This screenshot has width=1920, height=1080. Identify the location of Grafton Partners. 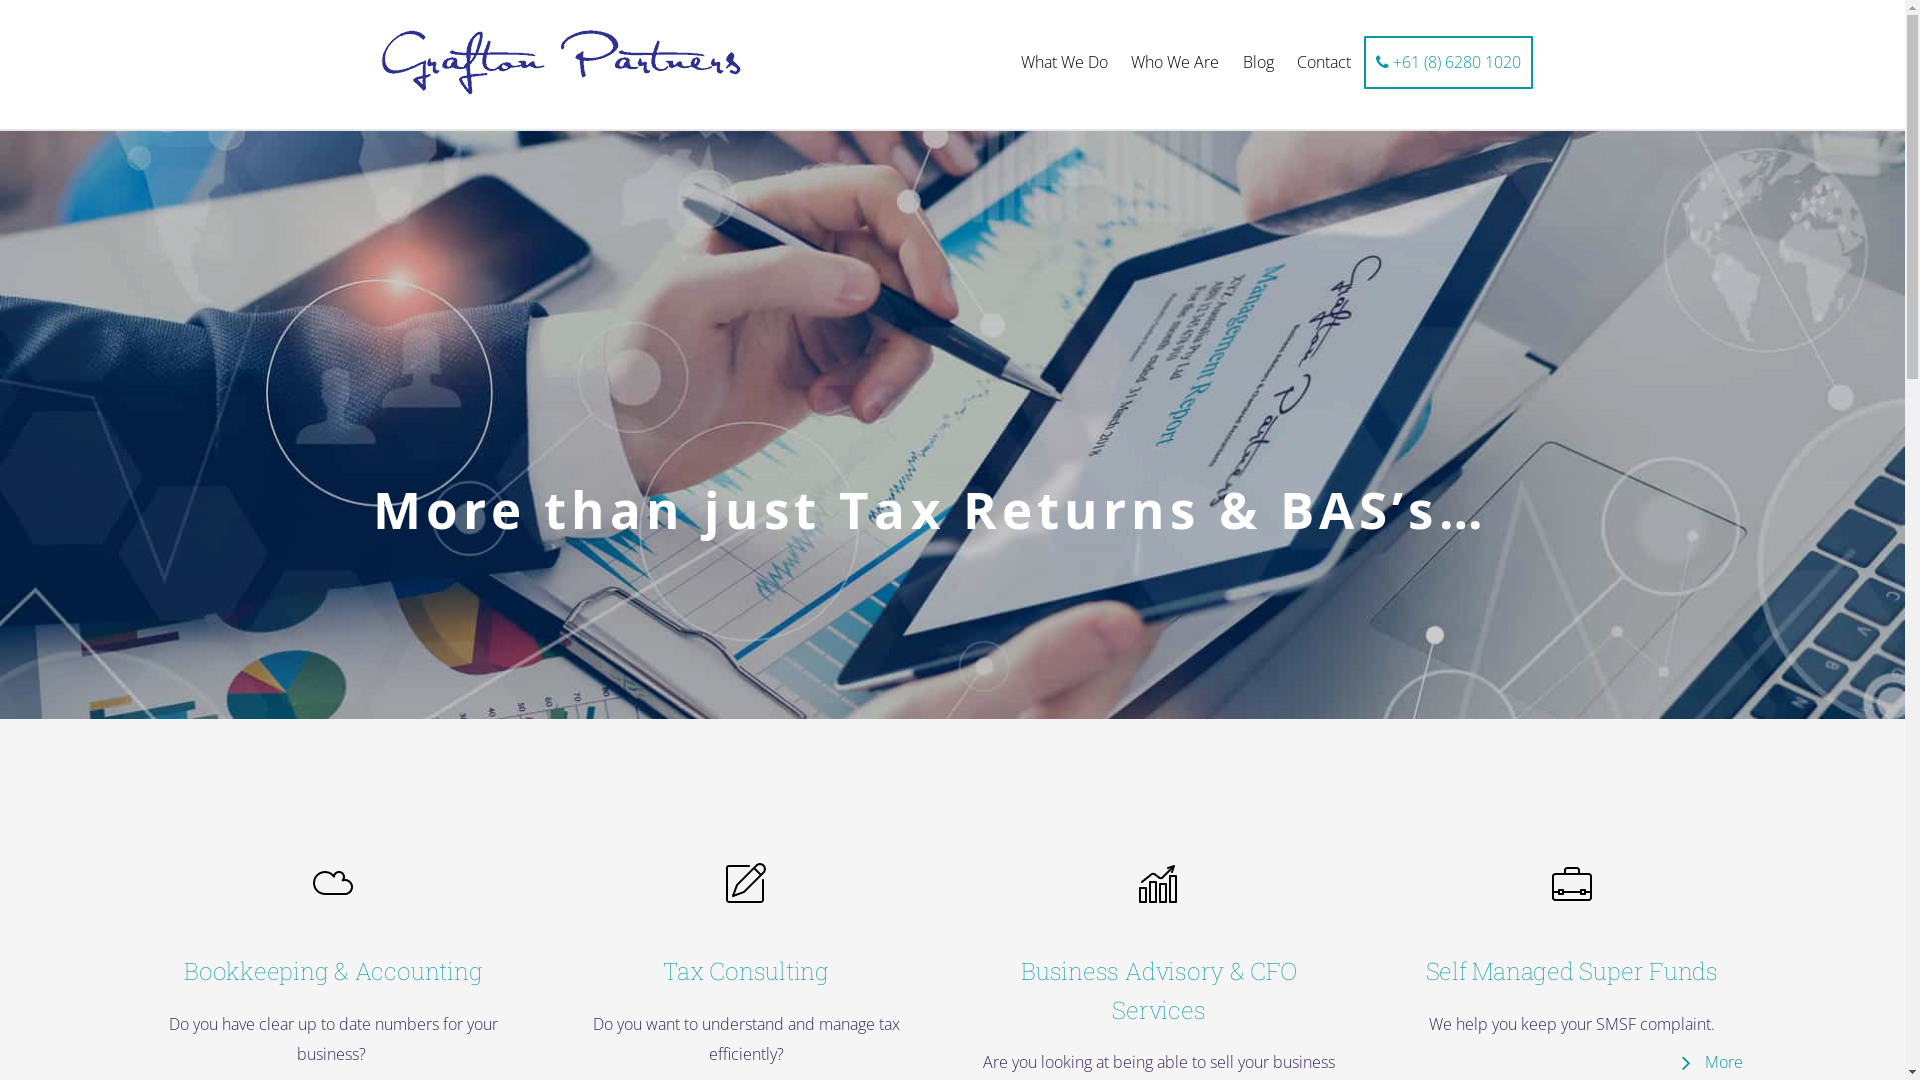
(560, 64).